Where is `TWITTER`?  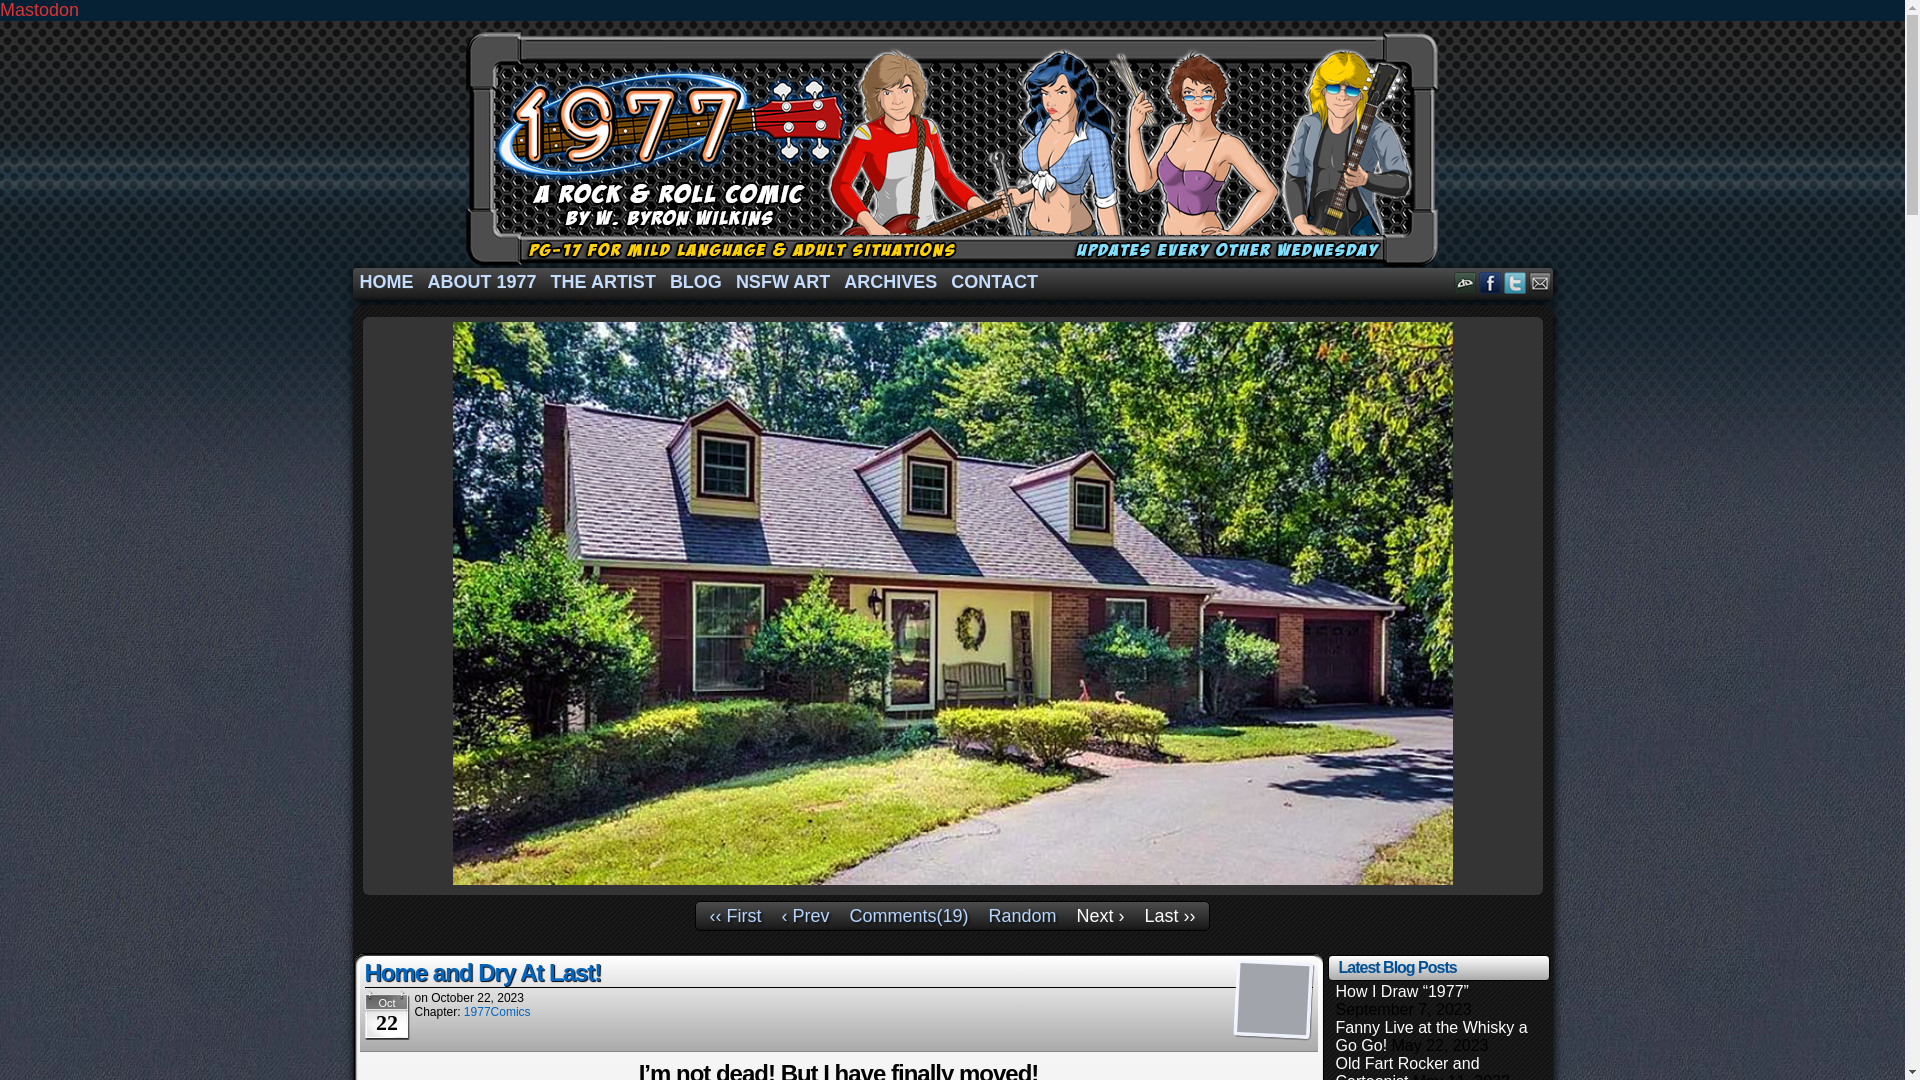
TWITTER is located at coordinates (1514, 282).